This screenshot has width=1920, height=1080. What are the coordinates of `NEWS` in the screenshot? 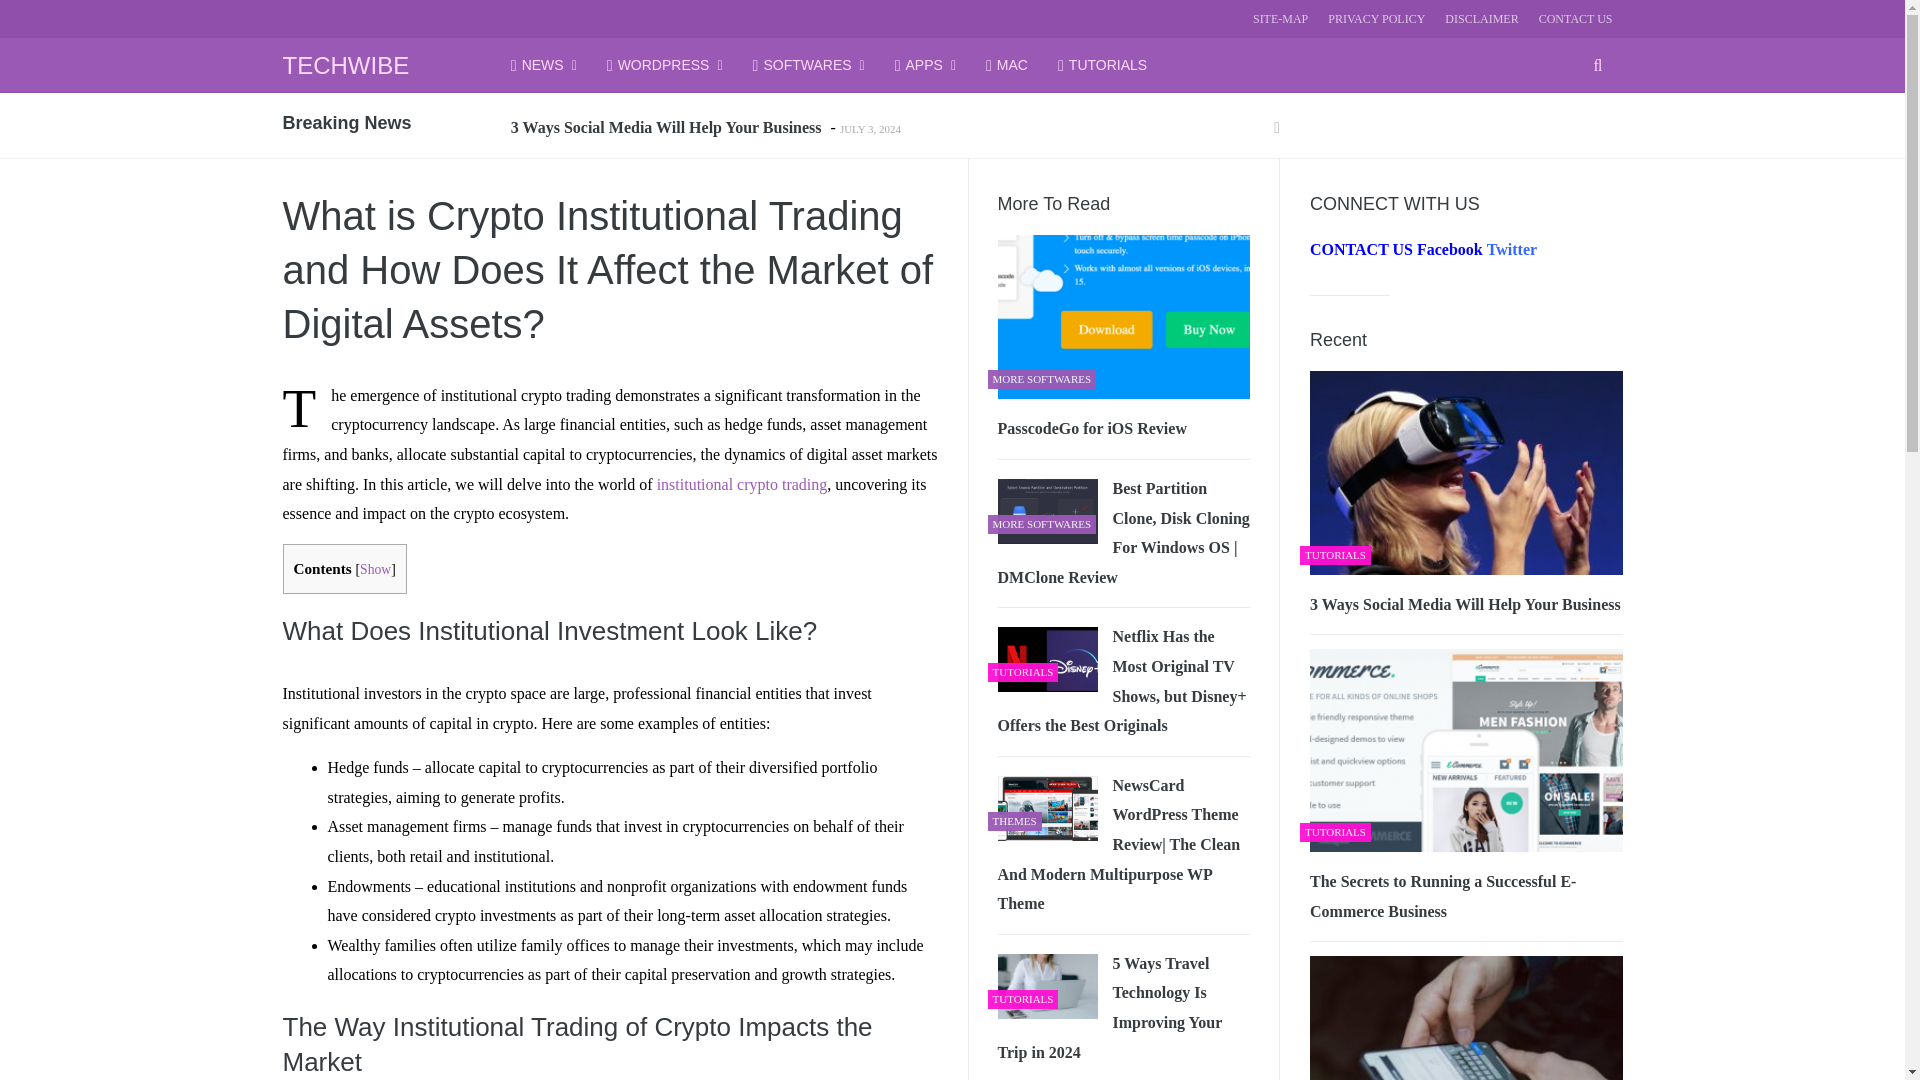 It's located at (544, 64).